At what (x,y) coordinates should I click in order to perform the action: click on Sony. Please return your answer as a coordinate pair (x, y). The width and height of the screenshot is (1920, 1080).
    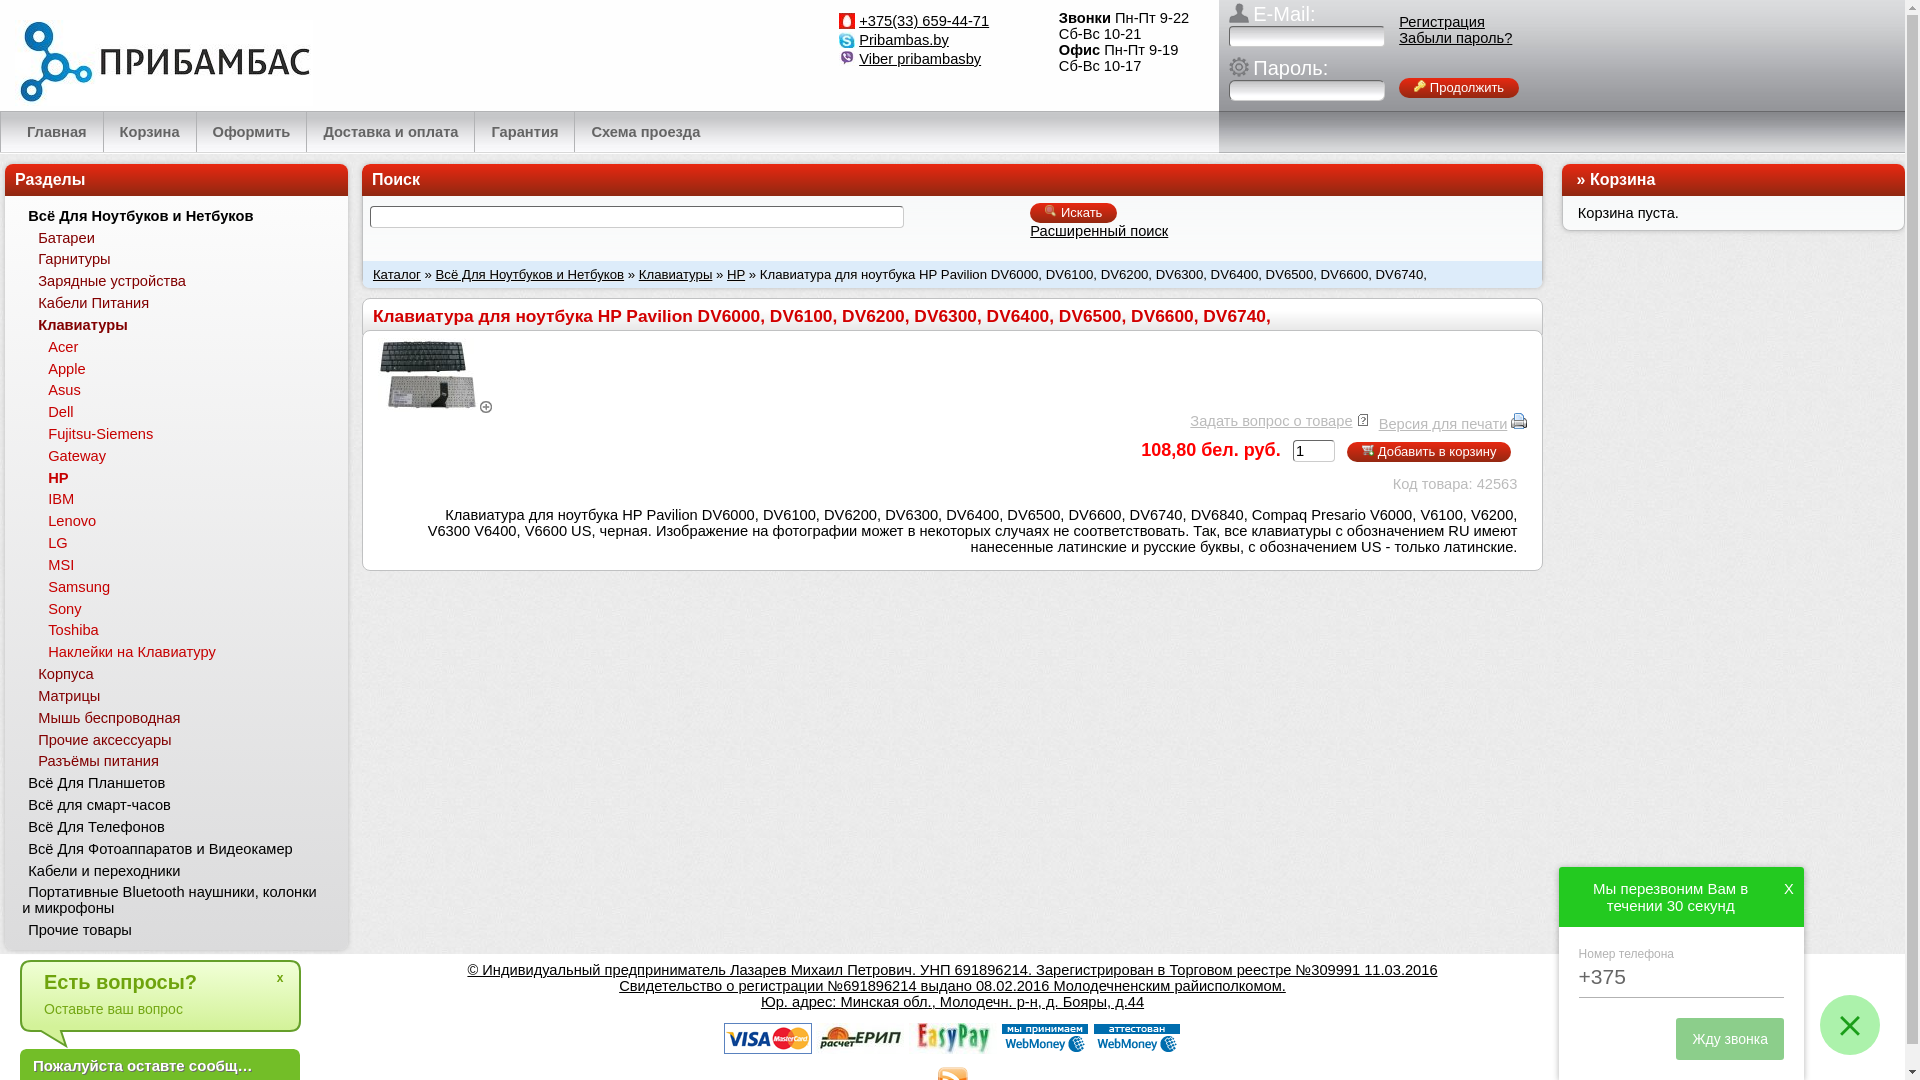
    Looking at the image, I should click on (184, 608).